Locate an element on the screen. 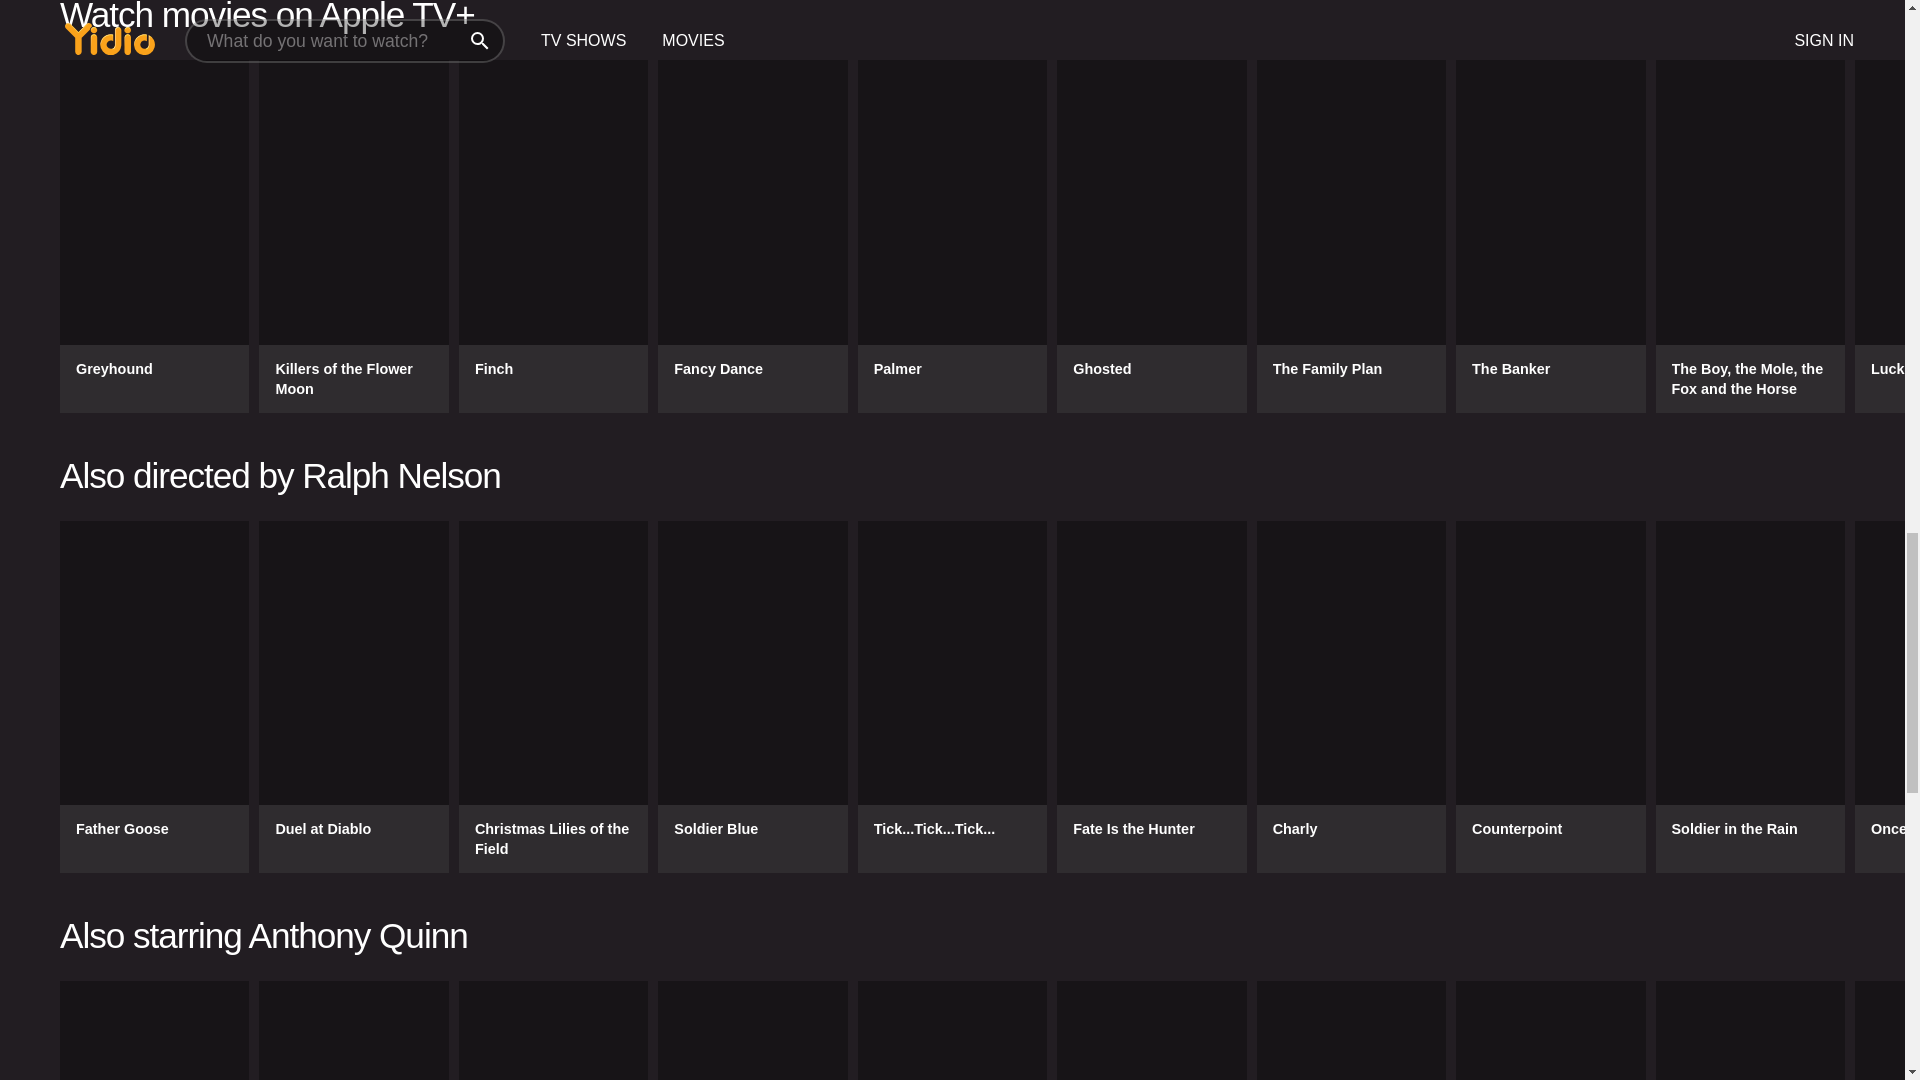 The width and height of the screenshot is (1920, 1080). Killers of the Flower Moon is located at coordinates (353, 236).